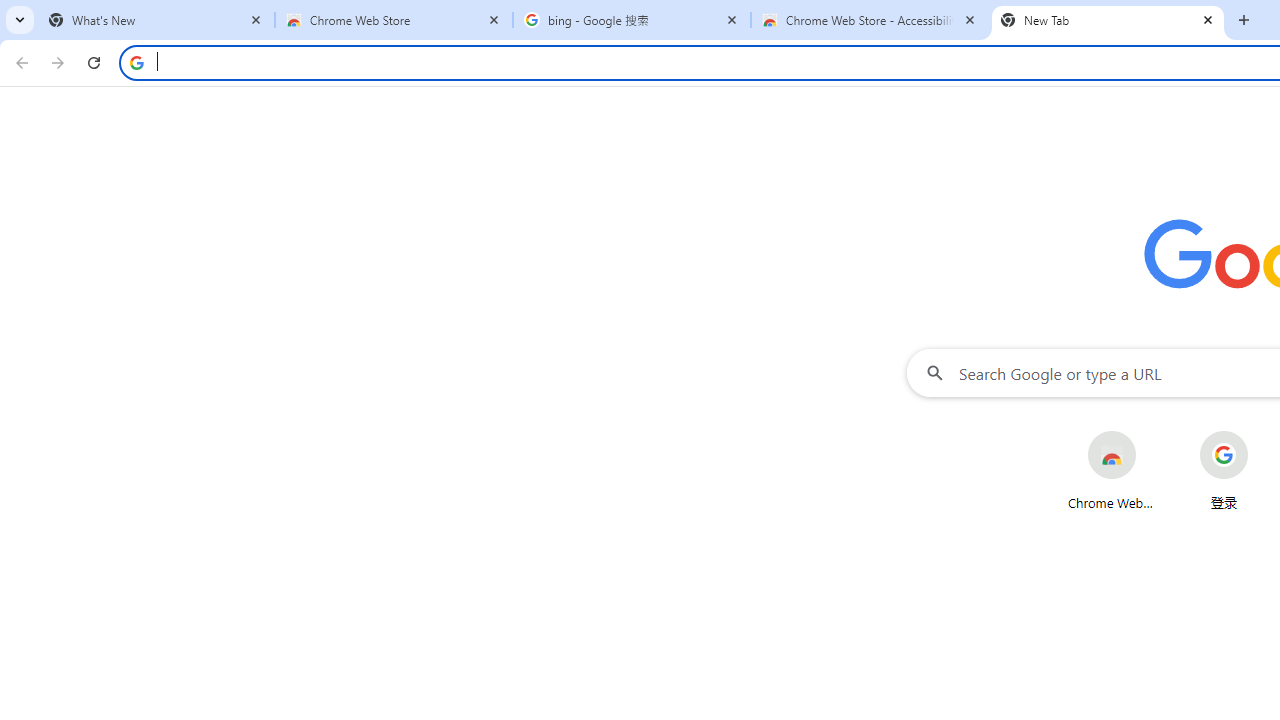 This screenshot has height=720, width=1280. What do you see at coordinates (156, 20) in the screenshot?
I see `What's New` at bounding box center [156, 20].